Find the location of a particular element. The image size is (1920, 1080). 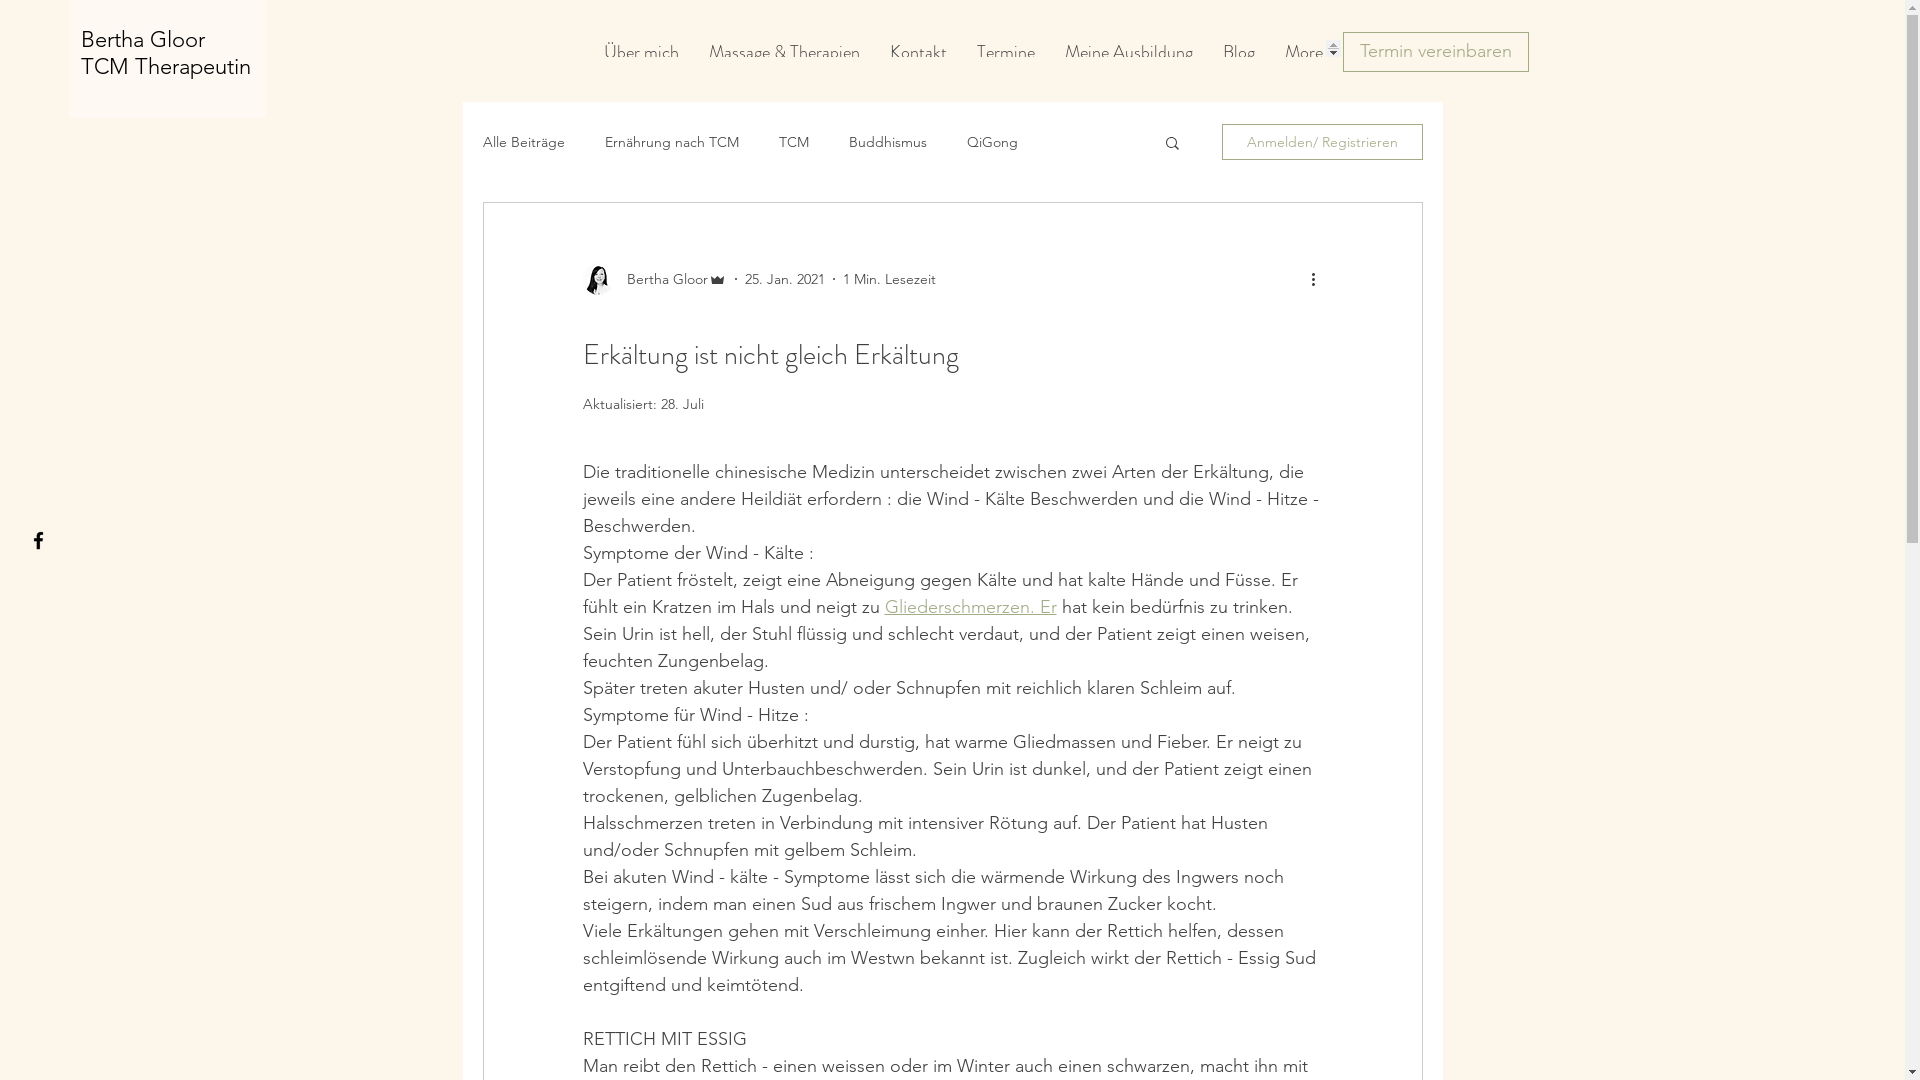

Kontakt is located at coordinates (918, 48).